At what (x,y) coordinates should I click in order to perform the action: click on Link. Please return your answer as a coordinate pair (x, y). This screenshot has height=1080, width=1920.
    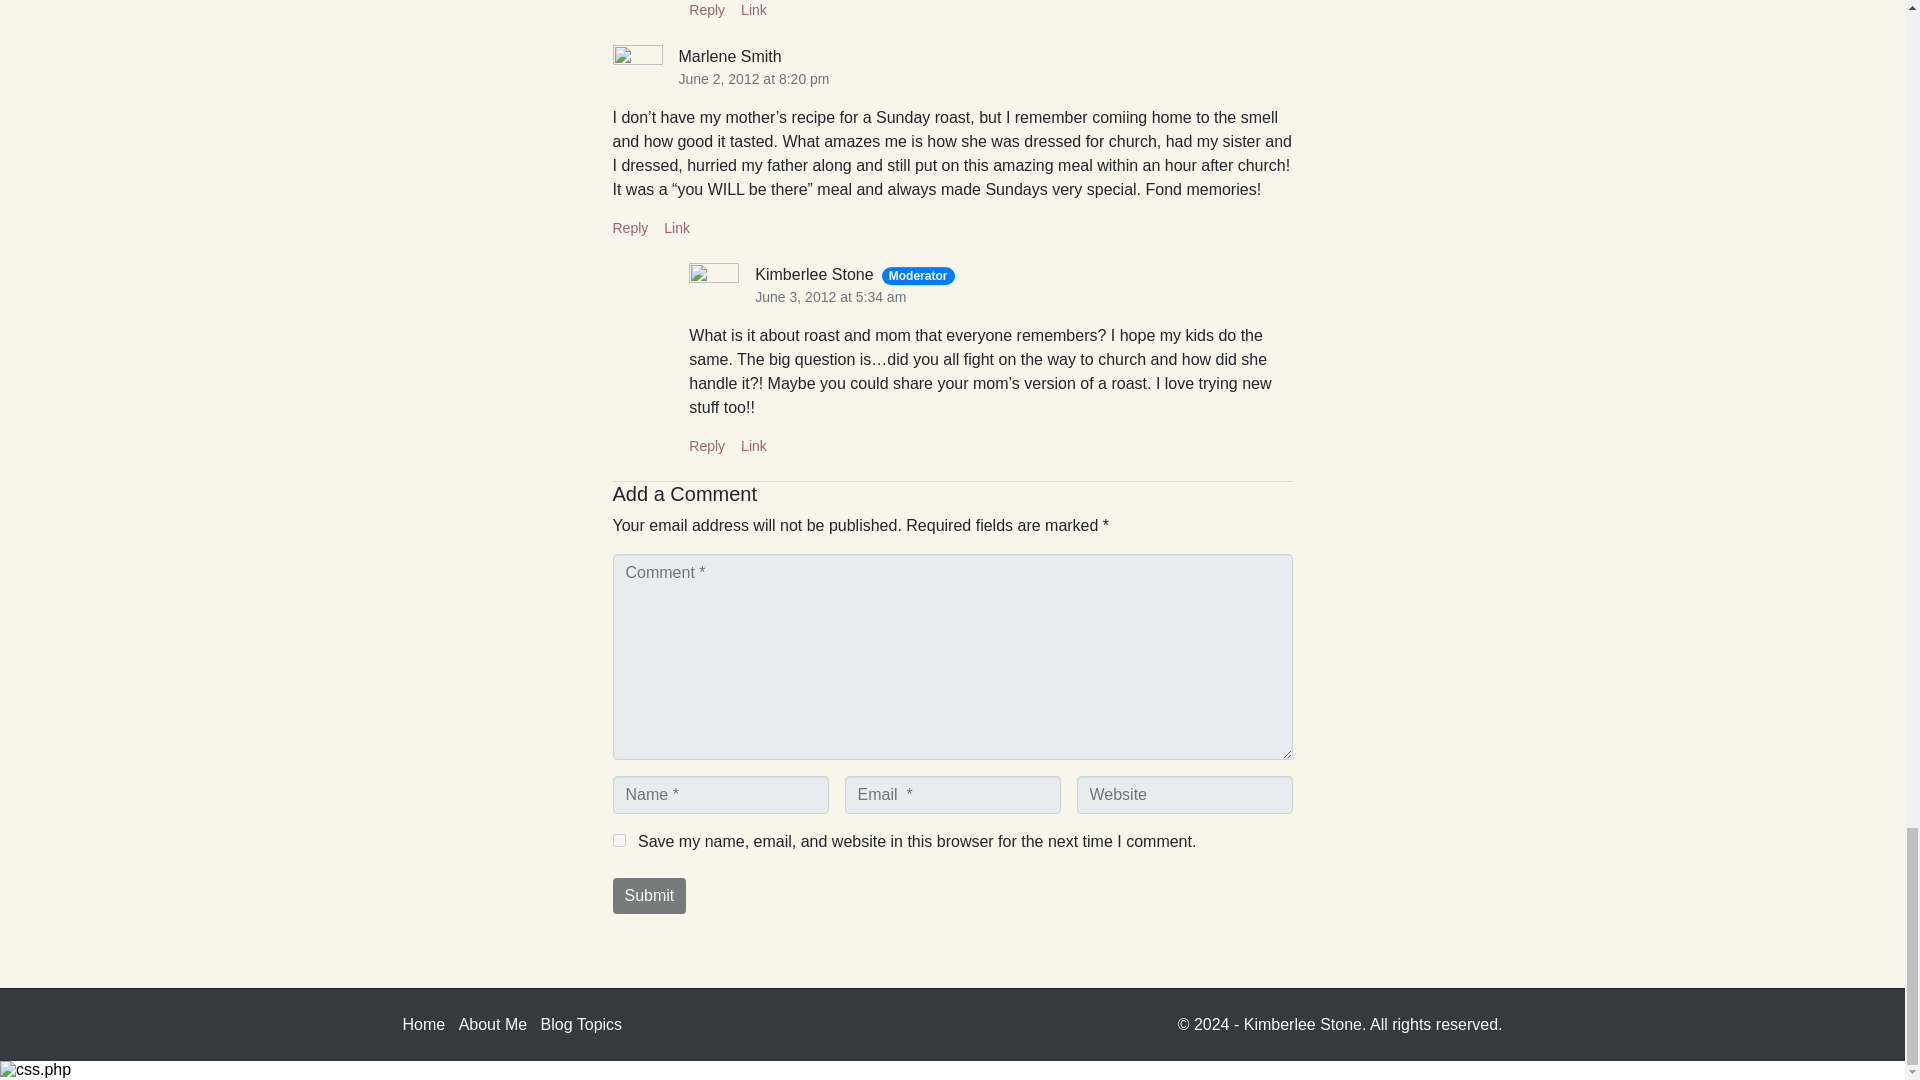
    Looking at the image, I should click on (754, 10).